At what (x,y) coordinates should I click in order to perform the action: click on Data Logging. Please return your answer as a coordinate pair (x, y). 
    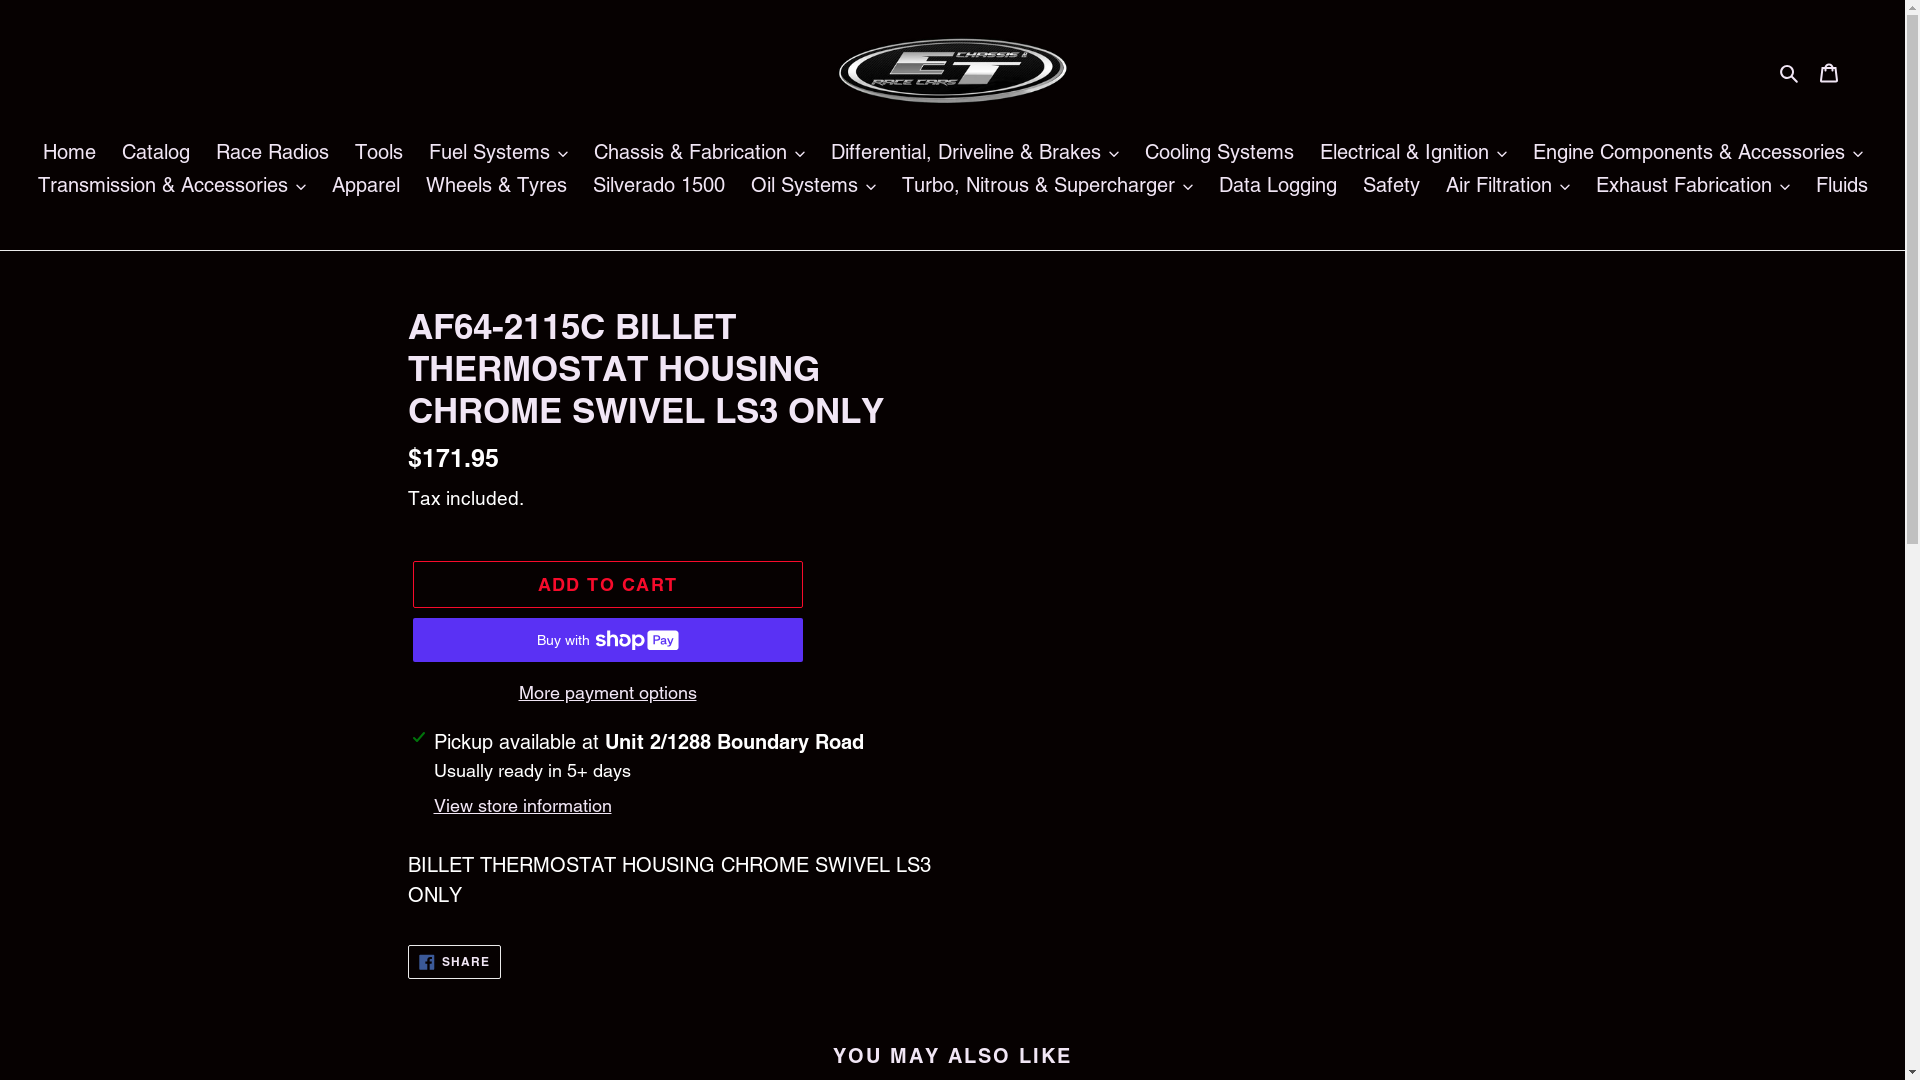
    Looking at the image, I should click on (1277, 186).